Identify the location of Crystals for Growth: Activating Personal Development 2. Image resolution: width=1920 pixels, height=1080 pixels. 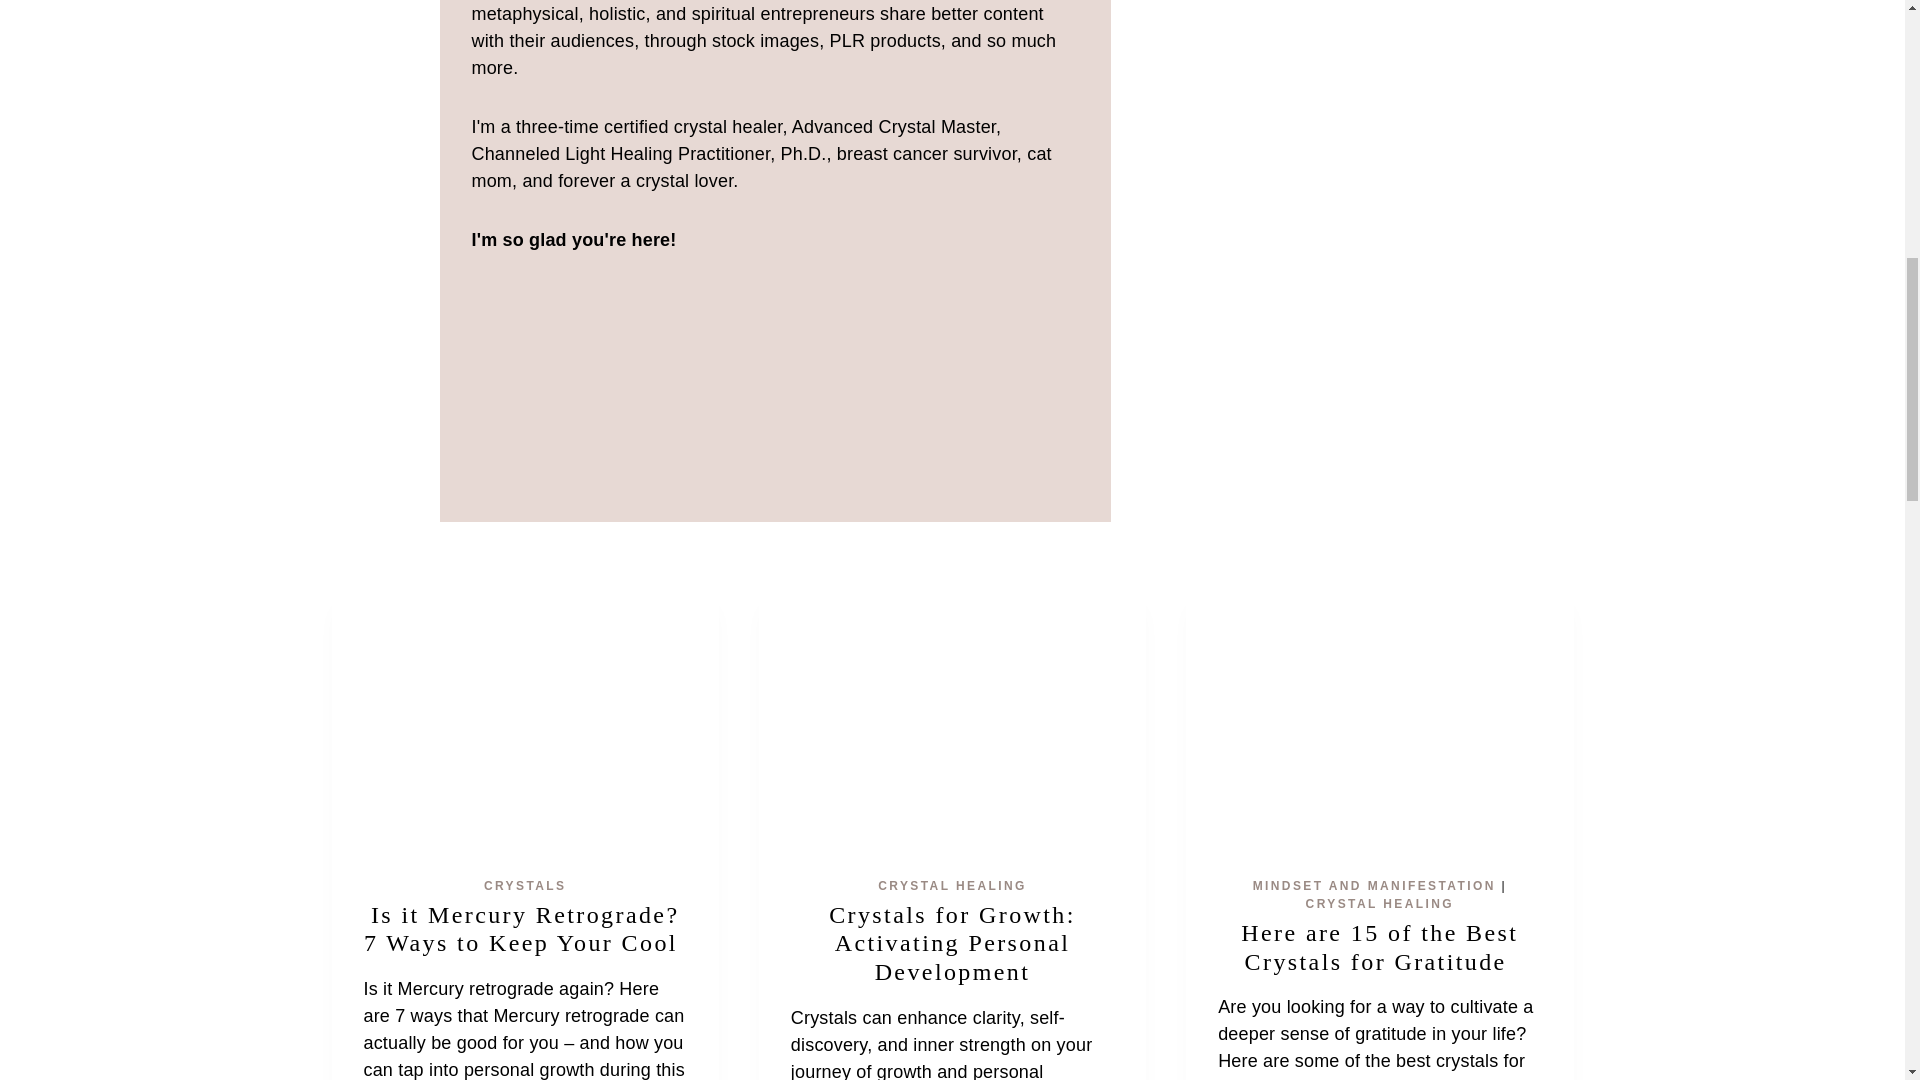
(952, 714).